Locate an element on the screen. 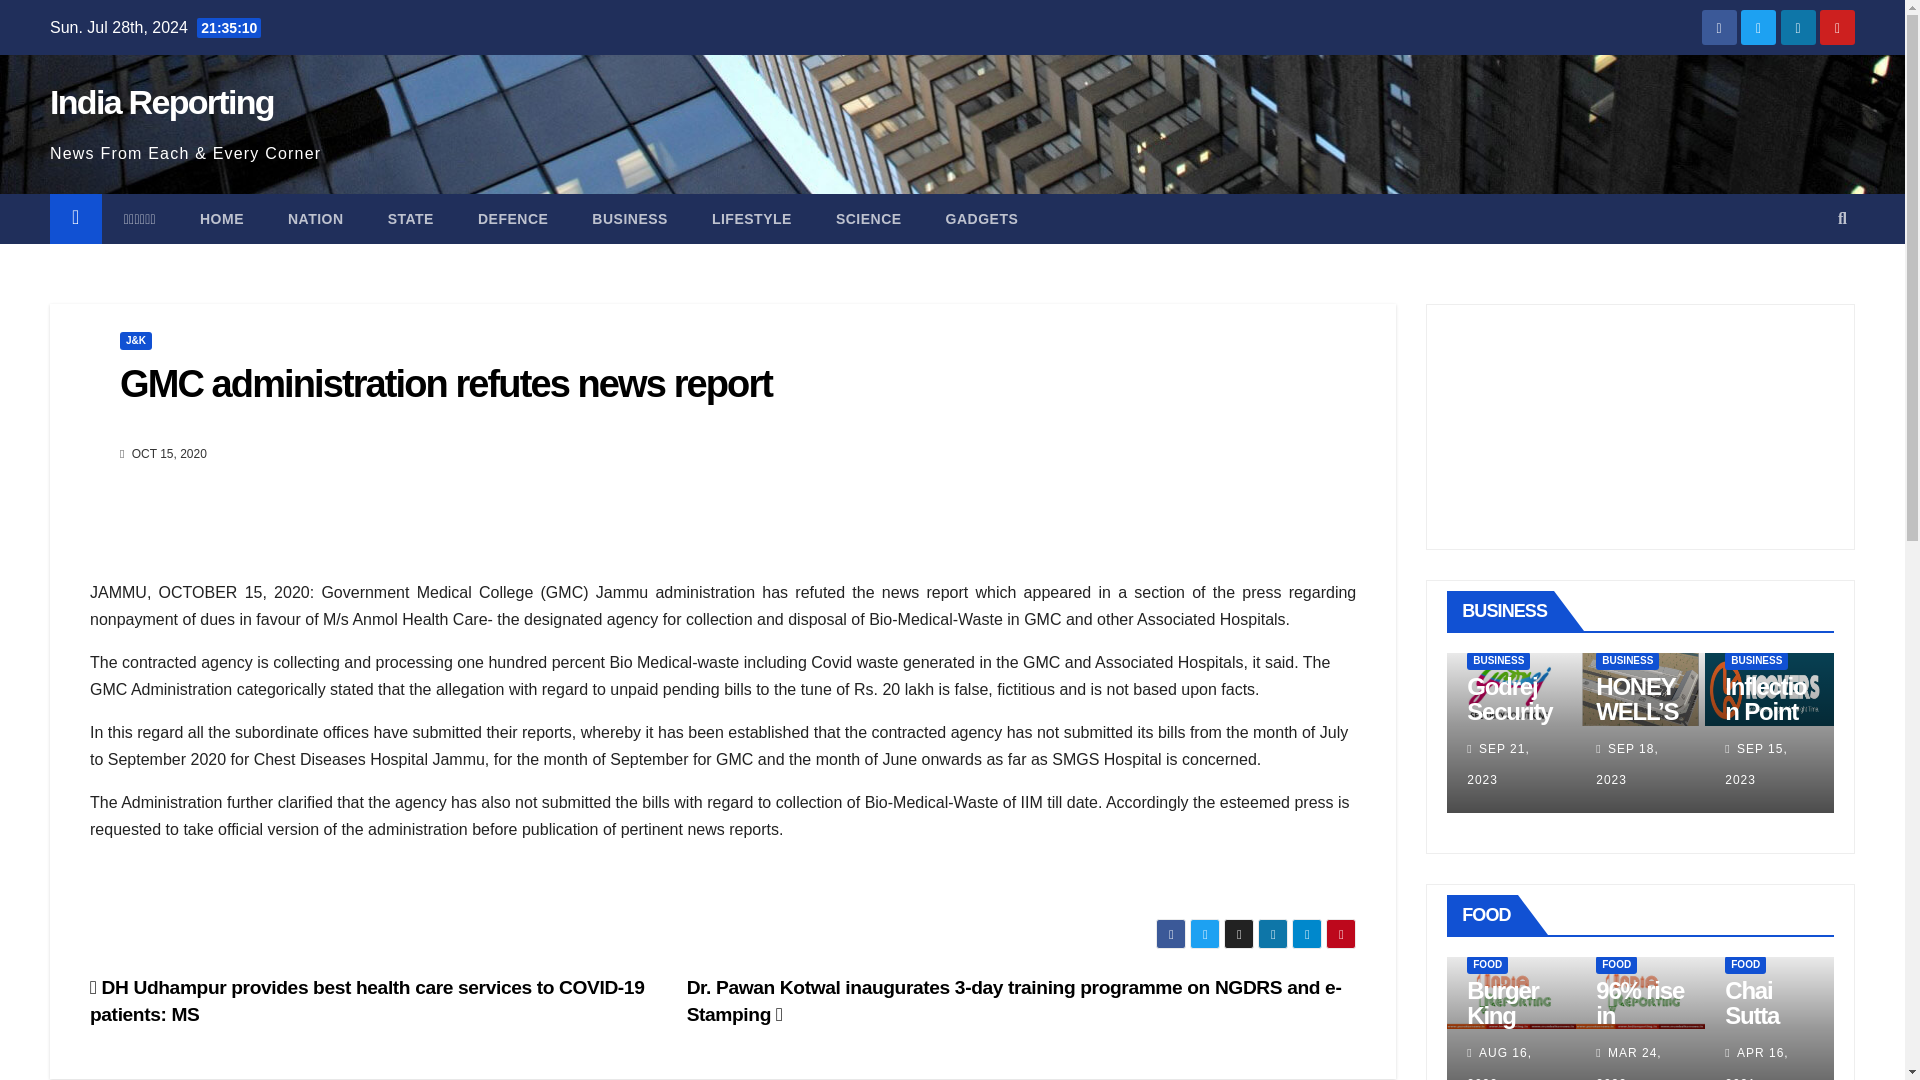 The image size is (1920, 1080). Gadgets is located at coordinates (982, 219).